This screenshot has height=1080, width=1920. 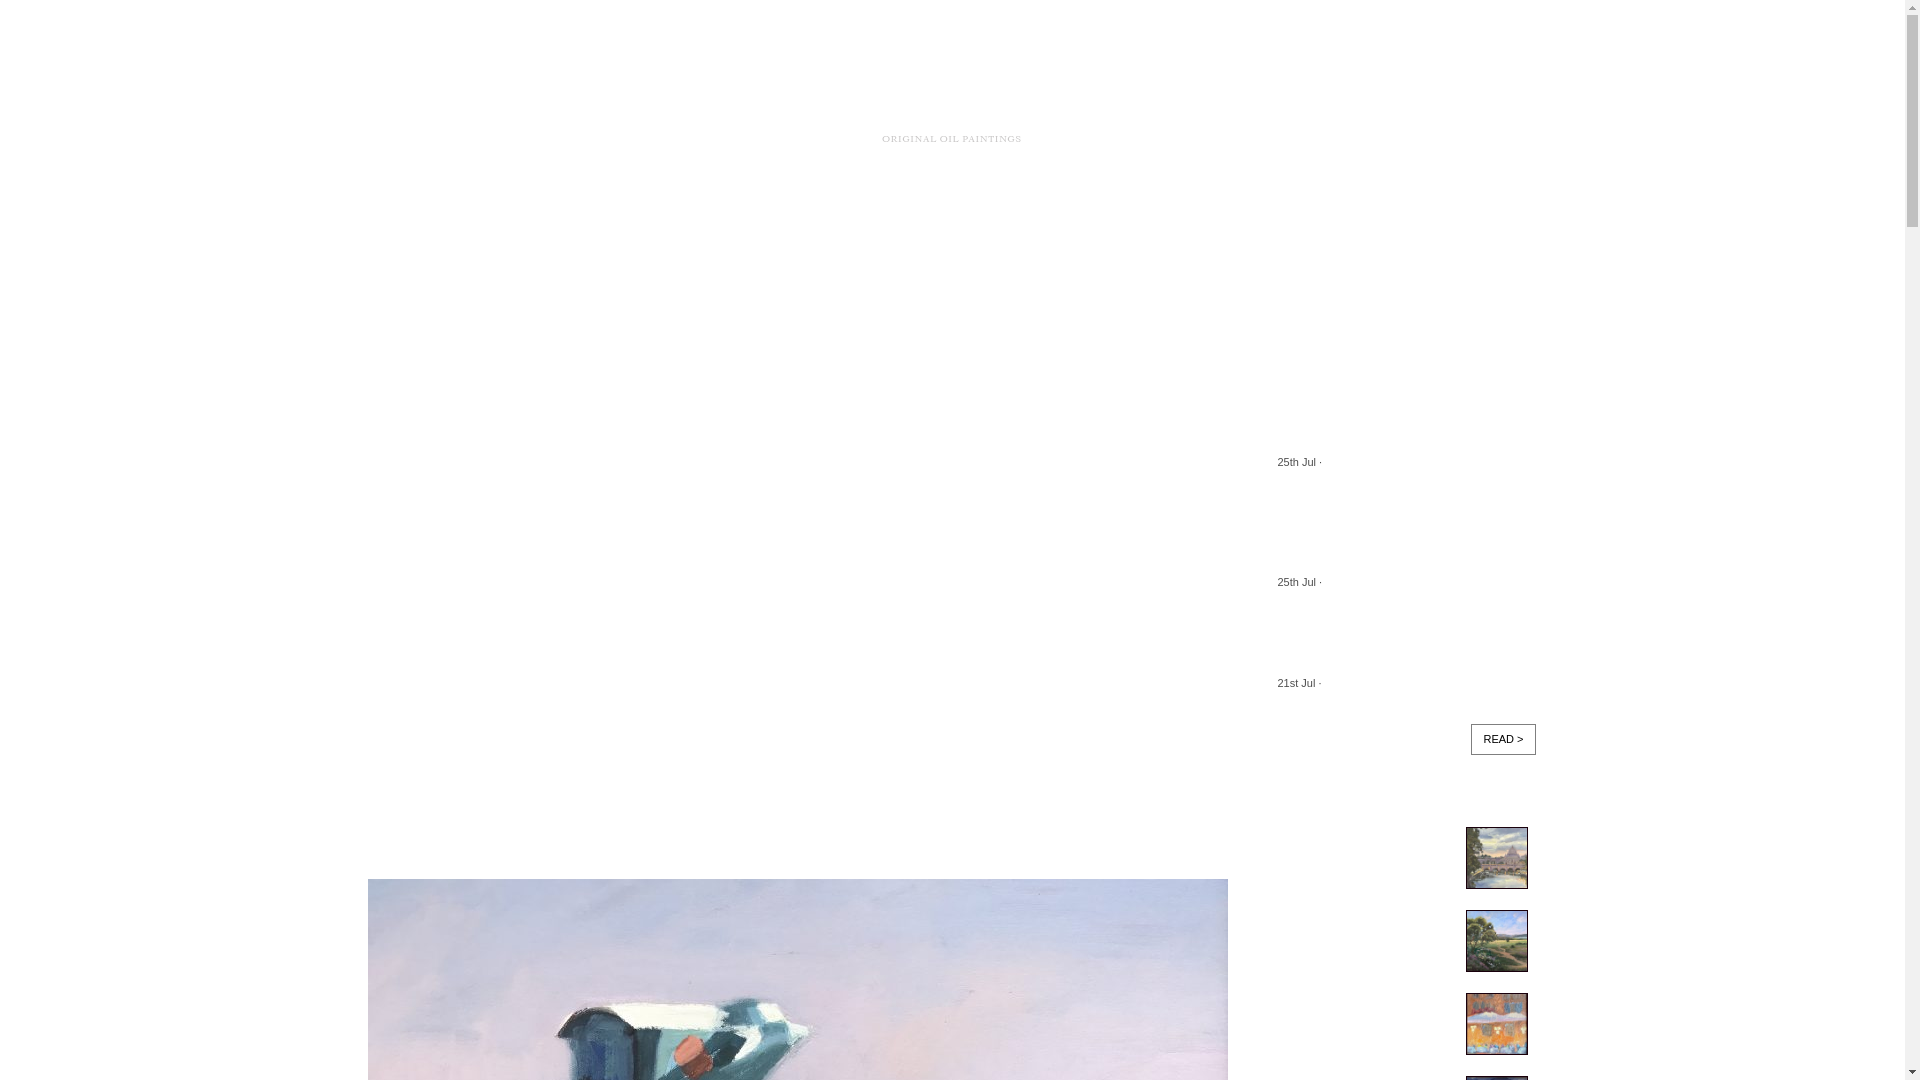 What do you see at coordinates (917, 213) in the screenshot?
I see `ABOUT` at bounding box center [917, 213].